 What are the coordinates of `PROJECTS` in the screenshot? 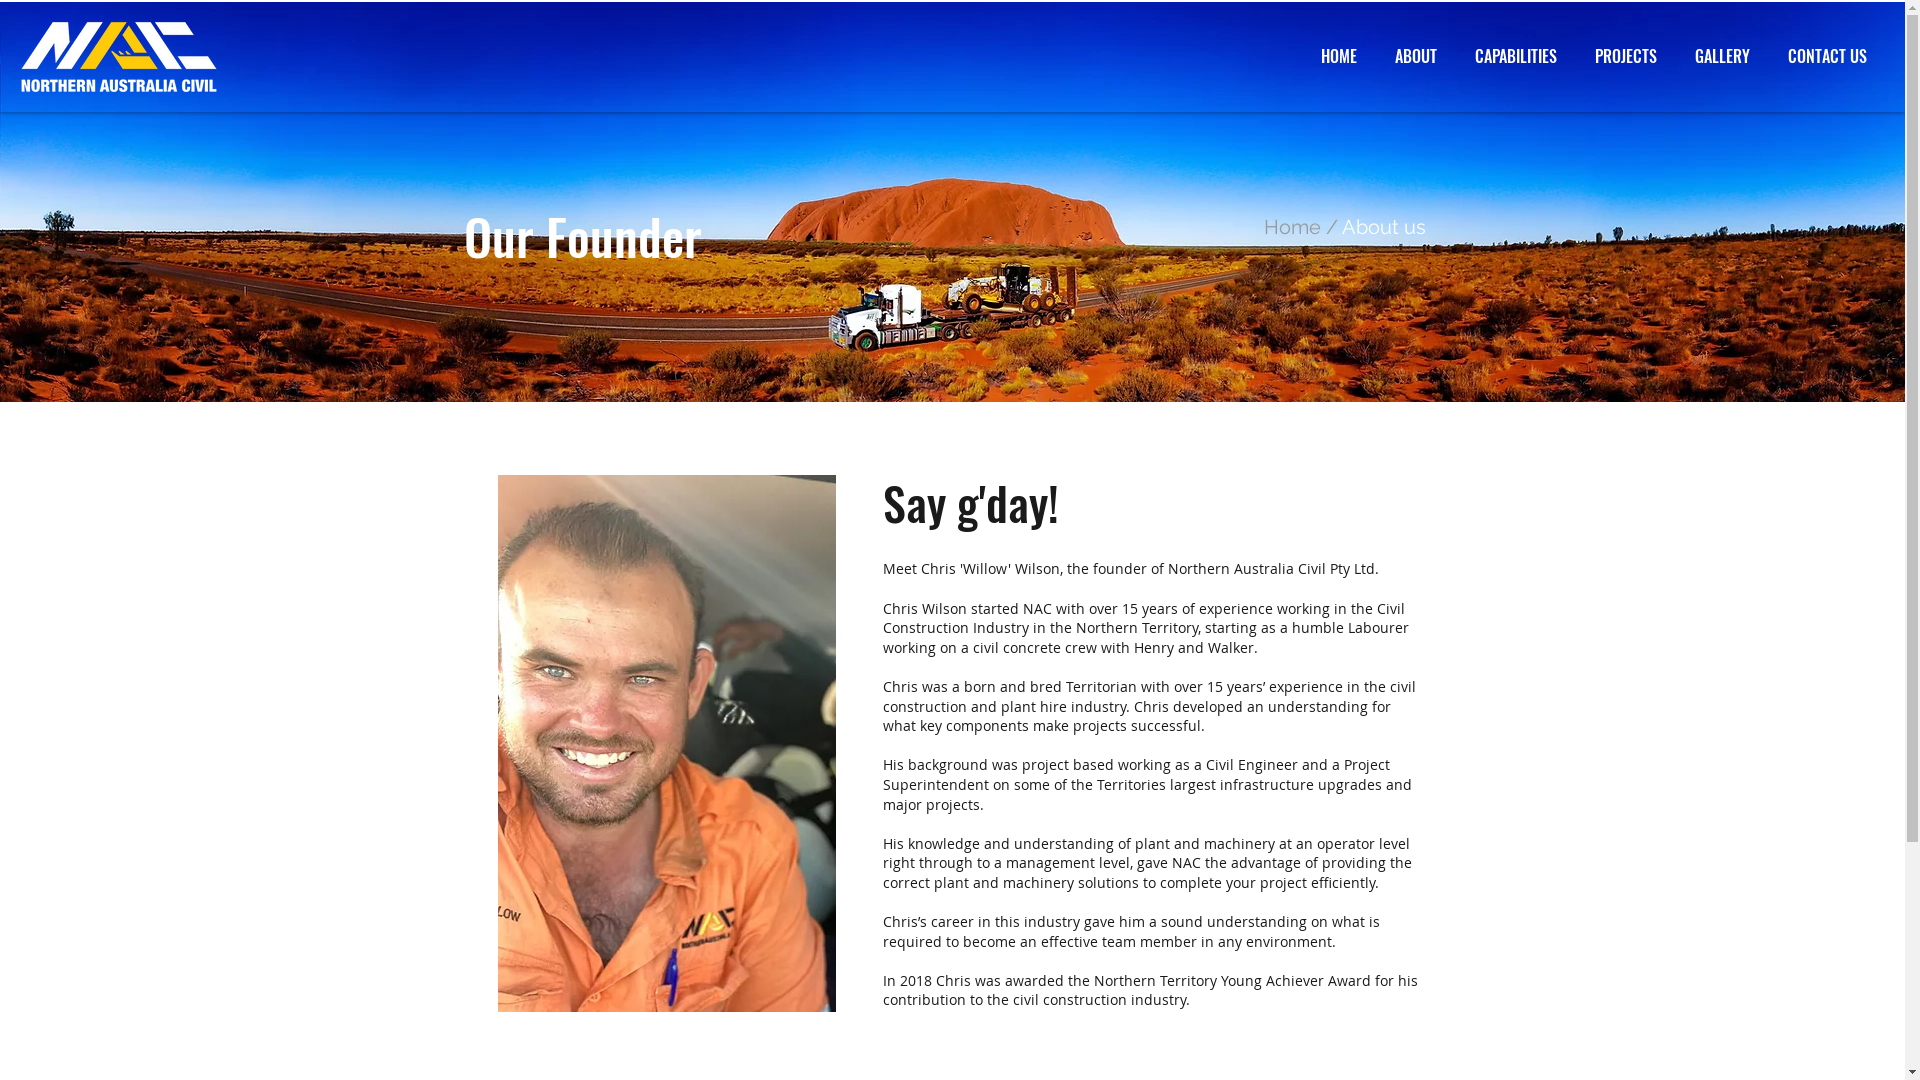 It's located at (1625, 56).